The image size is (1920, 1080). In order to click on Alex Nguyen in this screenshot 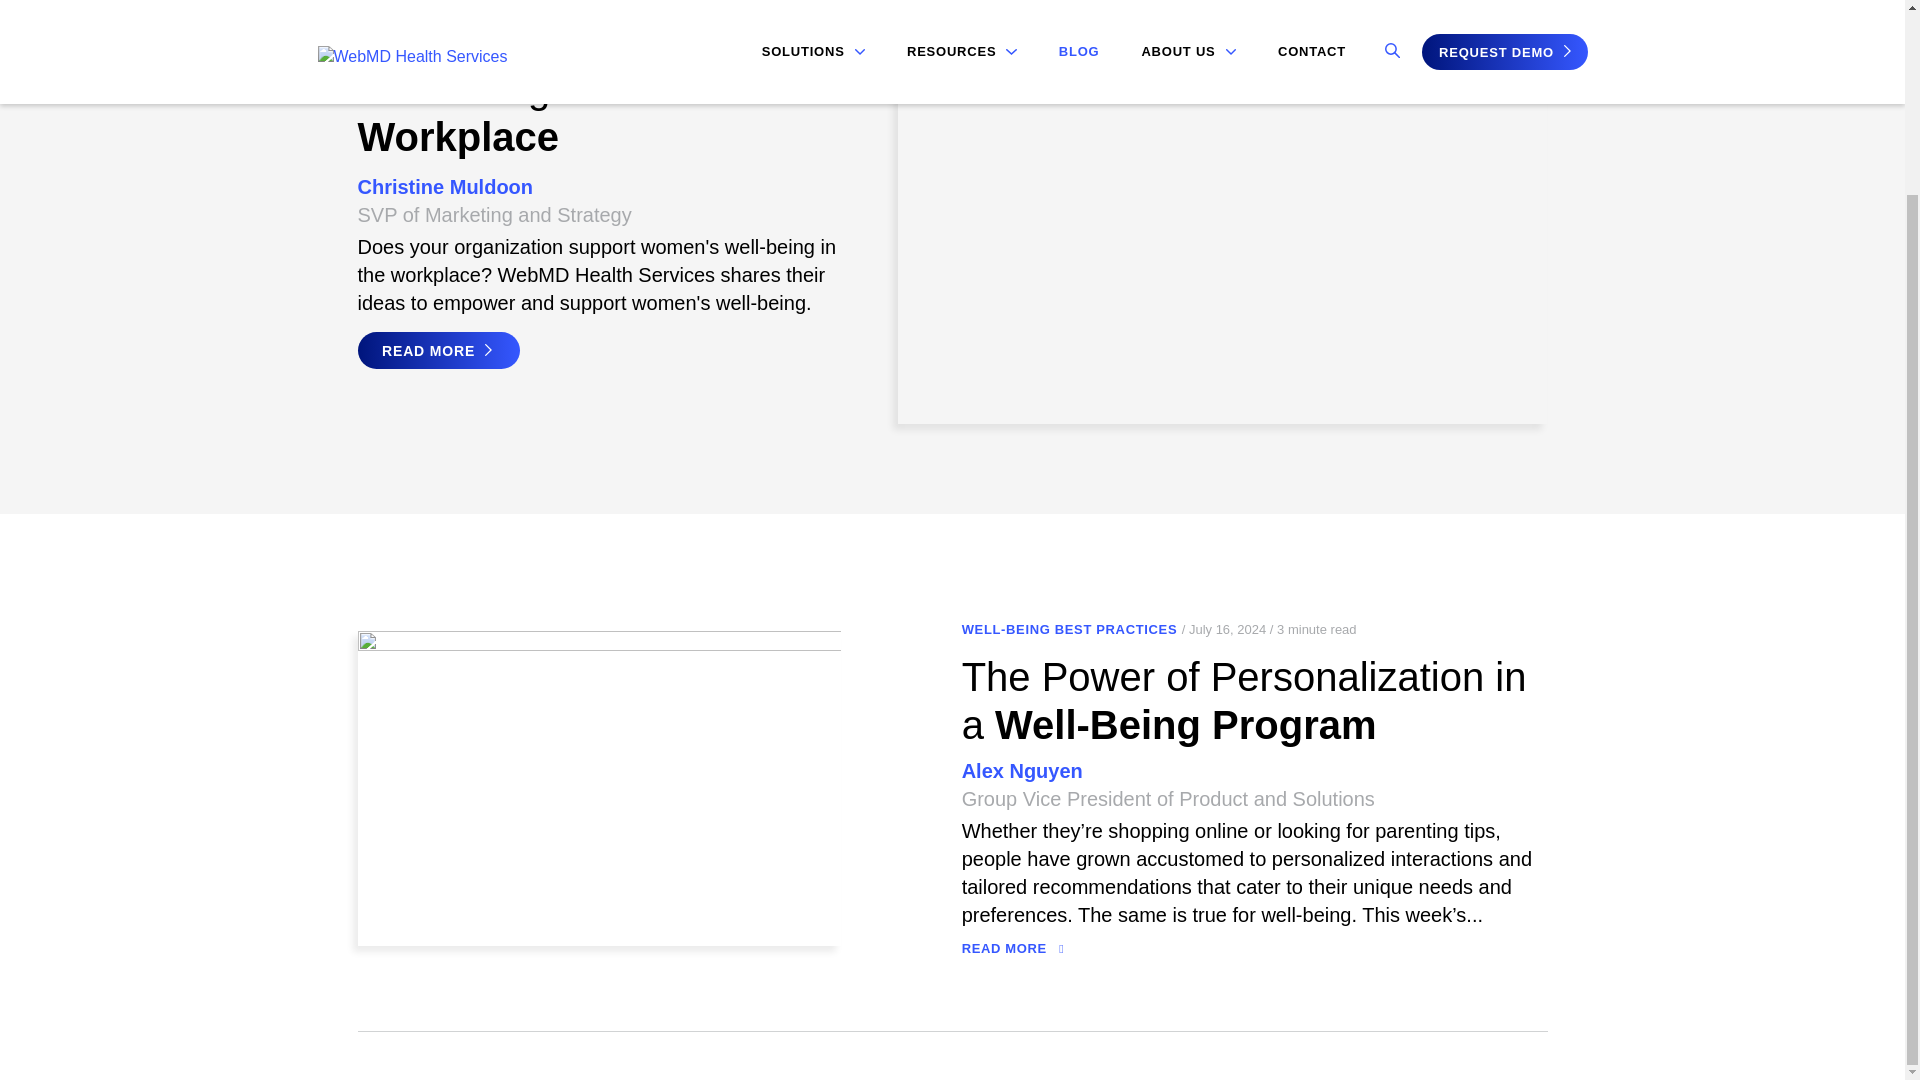, I will do `click(1022, 772)`.